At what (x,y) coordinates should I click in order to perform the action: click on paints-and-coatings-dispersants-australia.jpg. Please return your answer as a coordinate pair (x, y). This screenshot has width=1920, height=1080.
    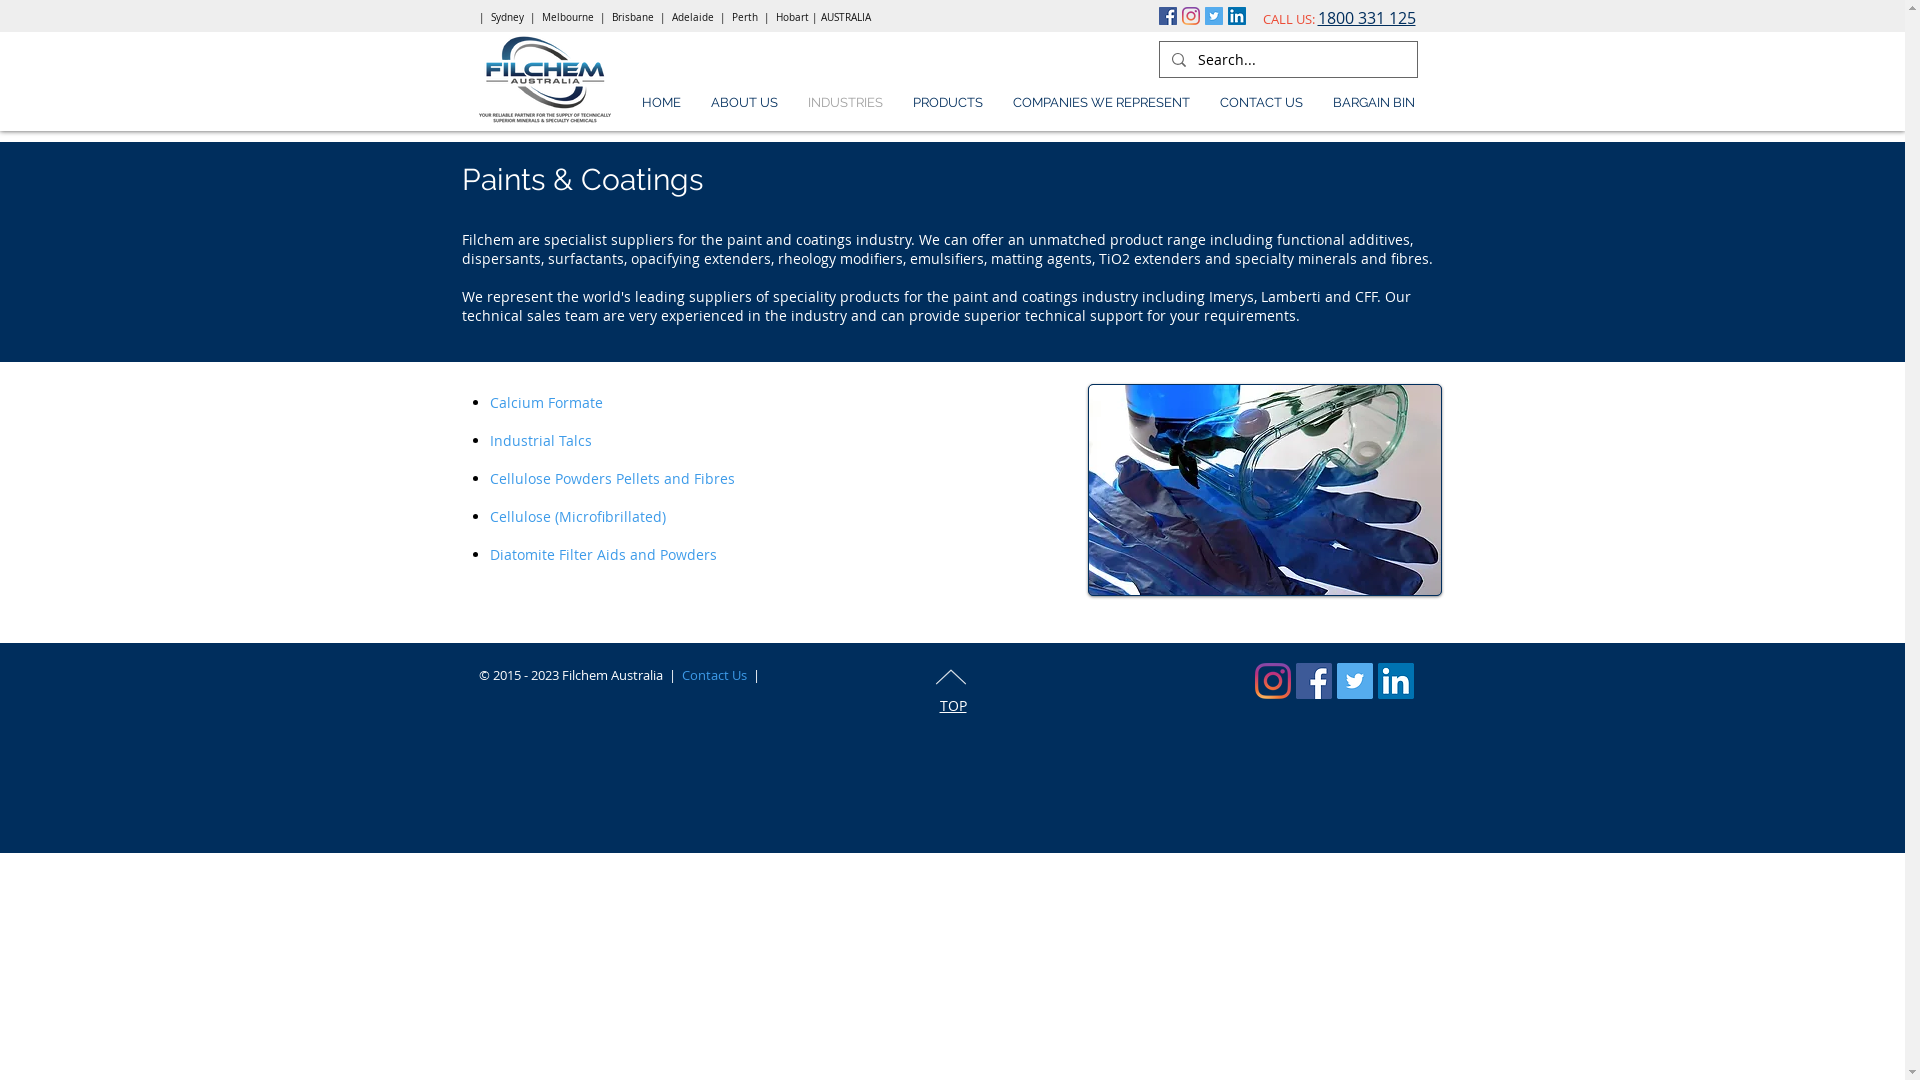
    Looking at the image, I should click on (1265, 490).